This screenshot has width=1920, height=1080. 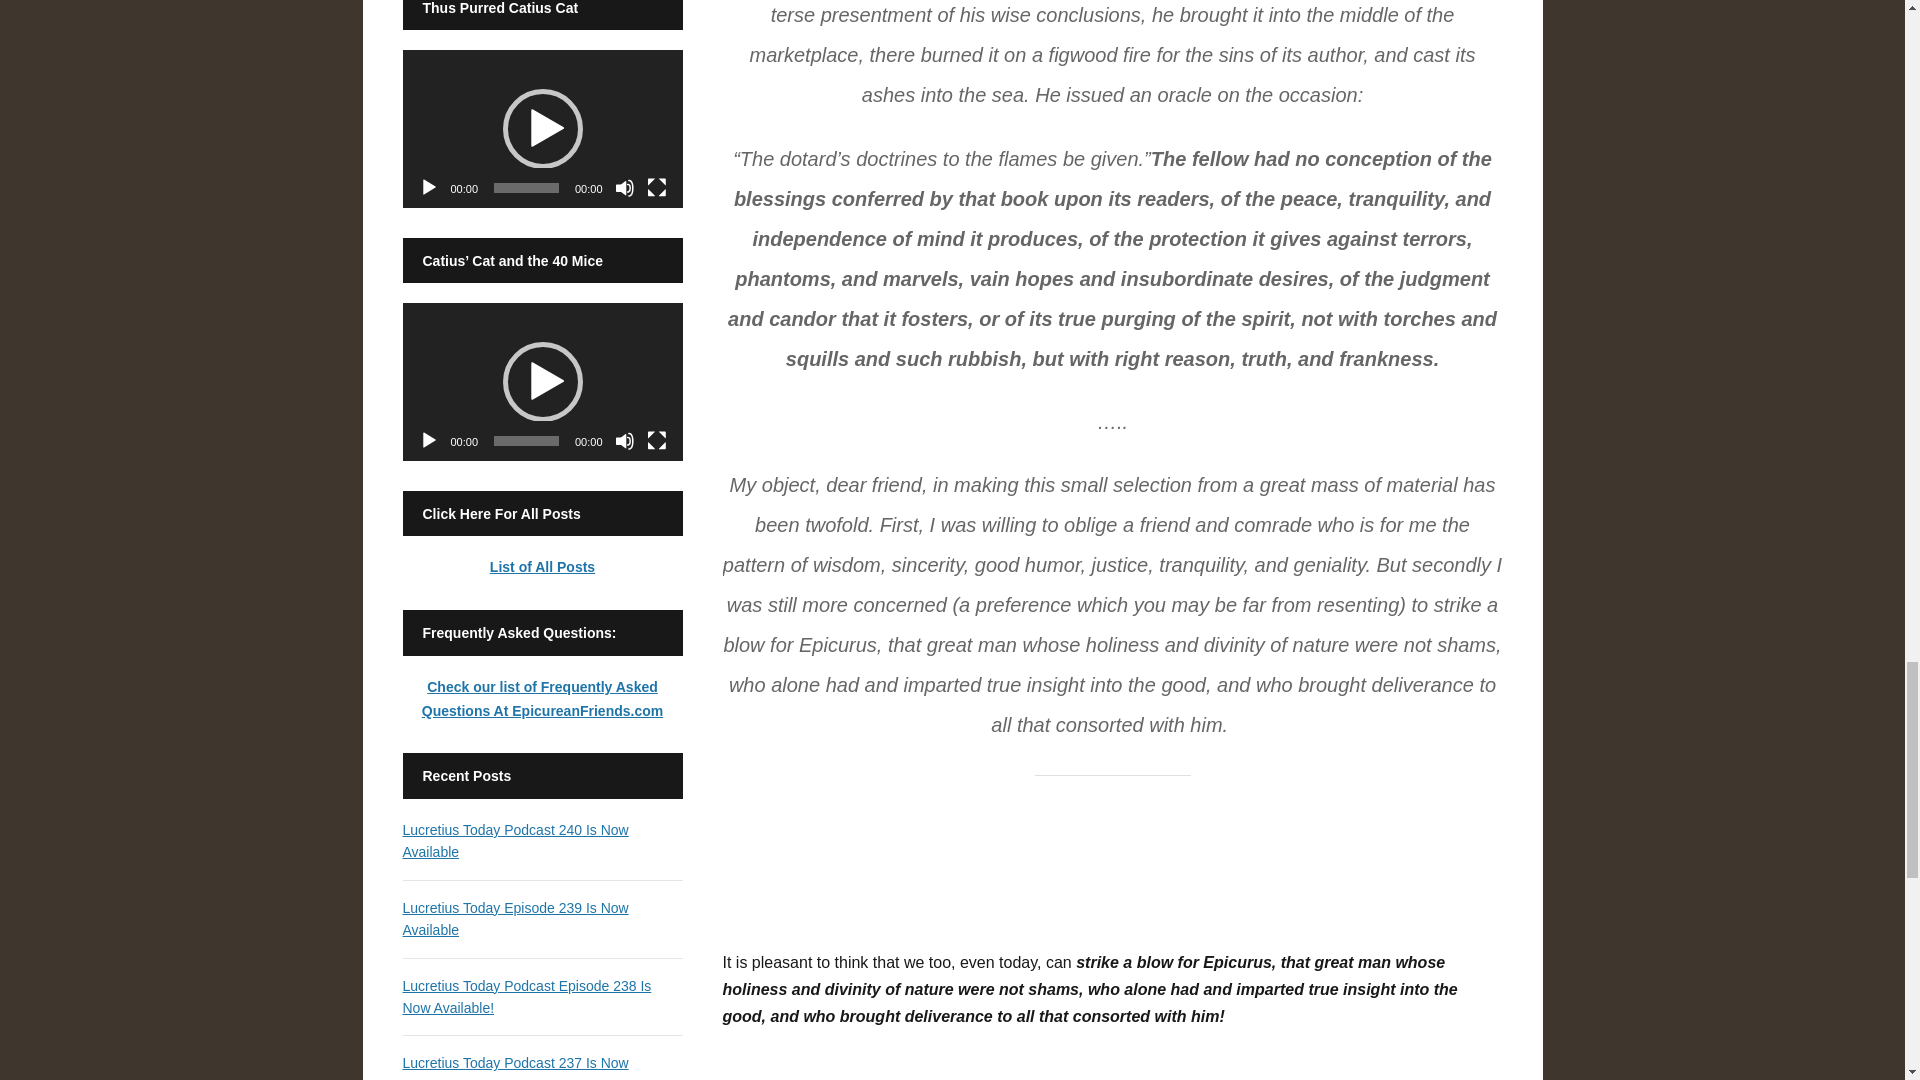 What do you see at coordinates (428, 188) in the screenshot?
I see `Play` at bounding box center [428, 188].